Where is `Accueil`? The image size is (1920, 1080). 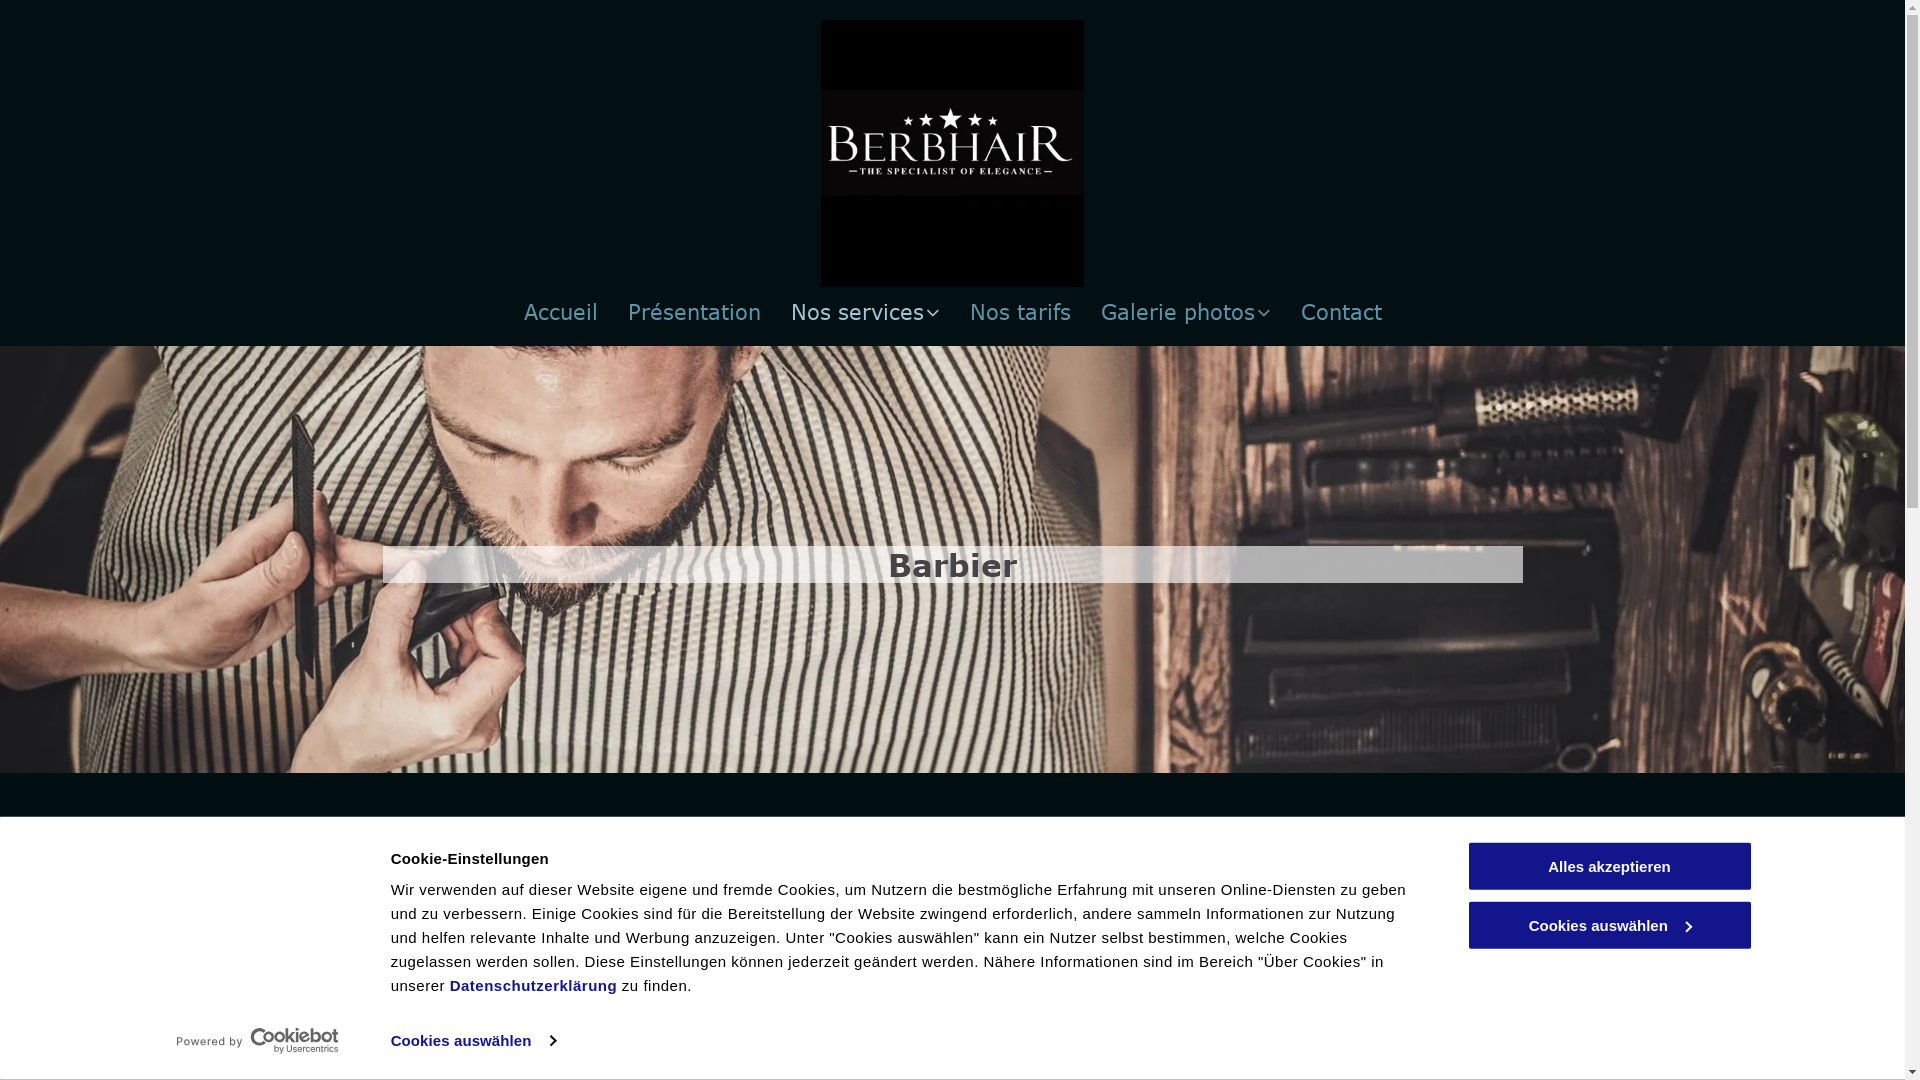
Accueil is located at coordinates (561, 312).